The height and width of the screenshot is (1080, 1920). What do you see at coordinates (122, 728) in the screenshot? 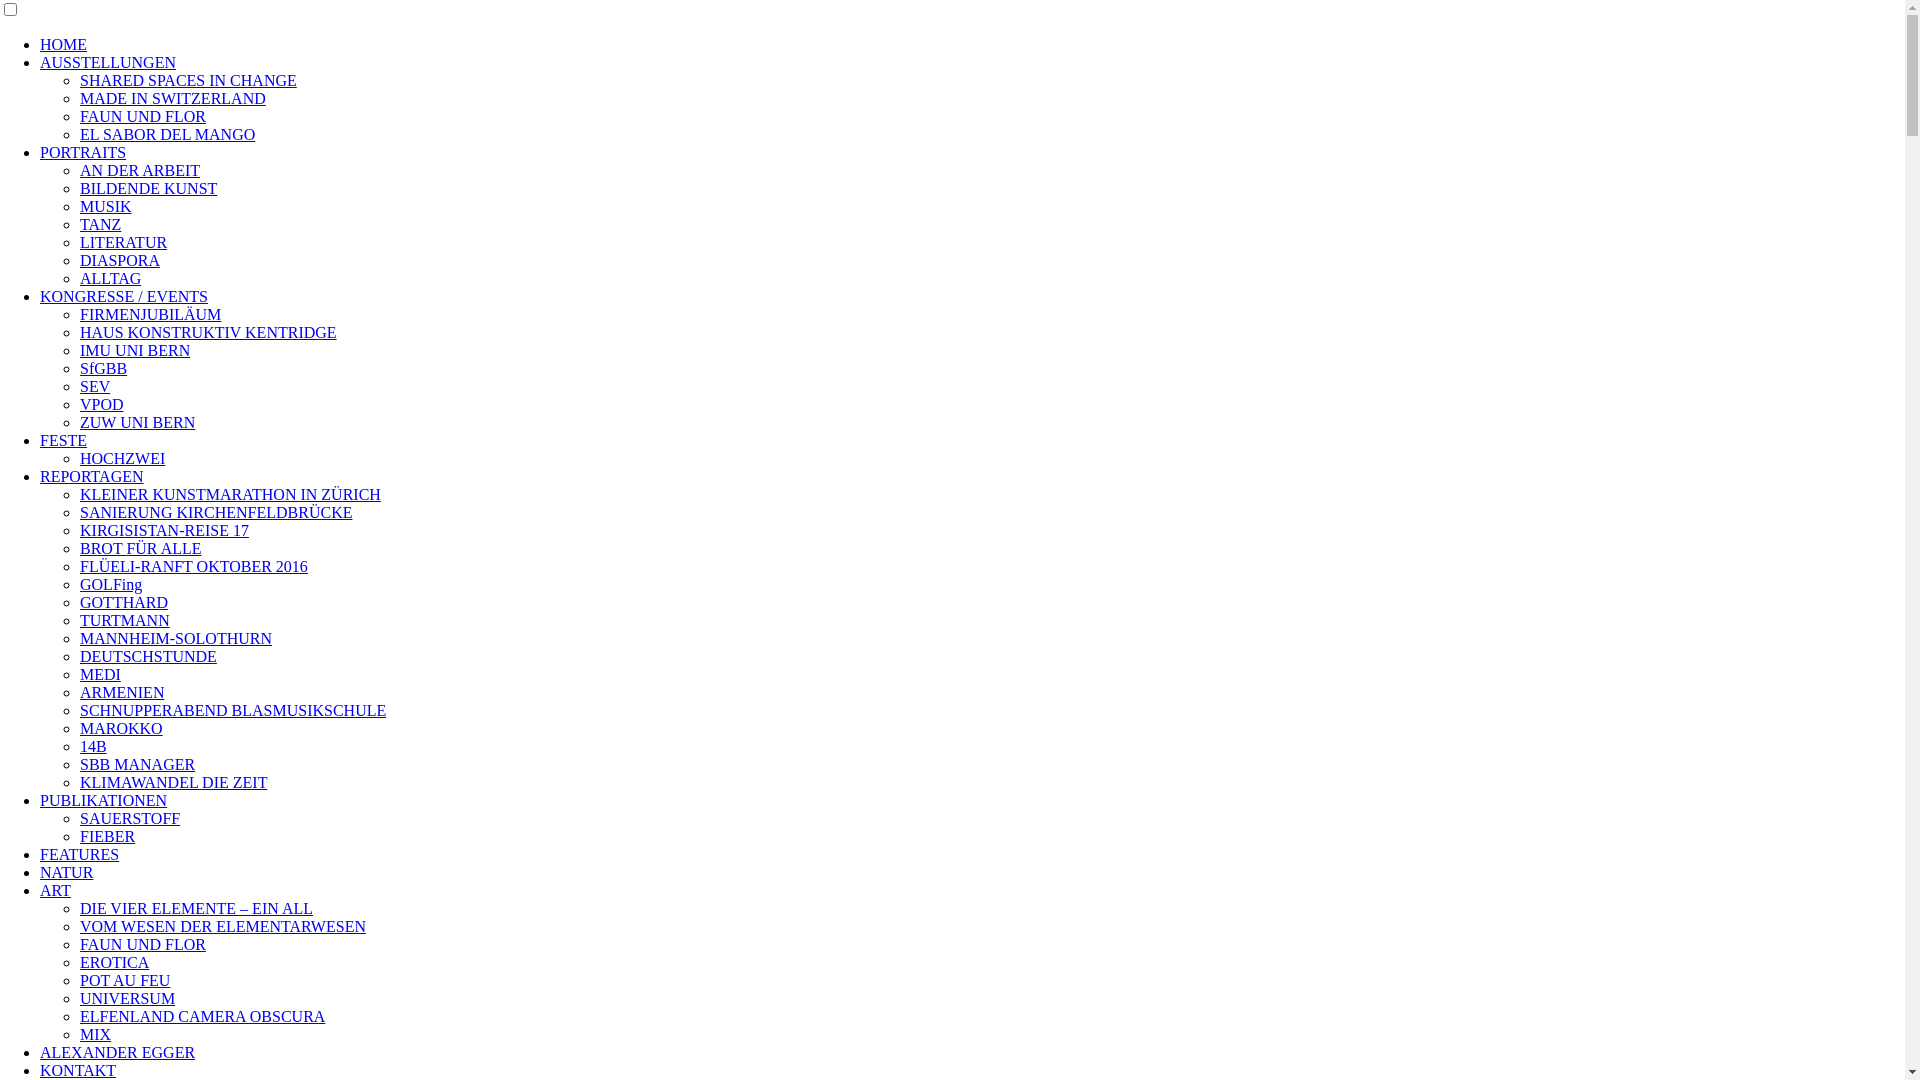
I see `MAROKKO` at bounding box center [122, 728].